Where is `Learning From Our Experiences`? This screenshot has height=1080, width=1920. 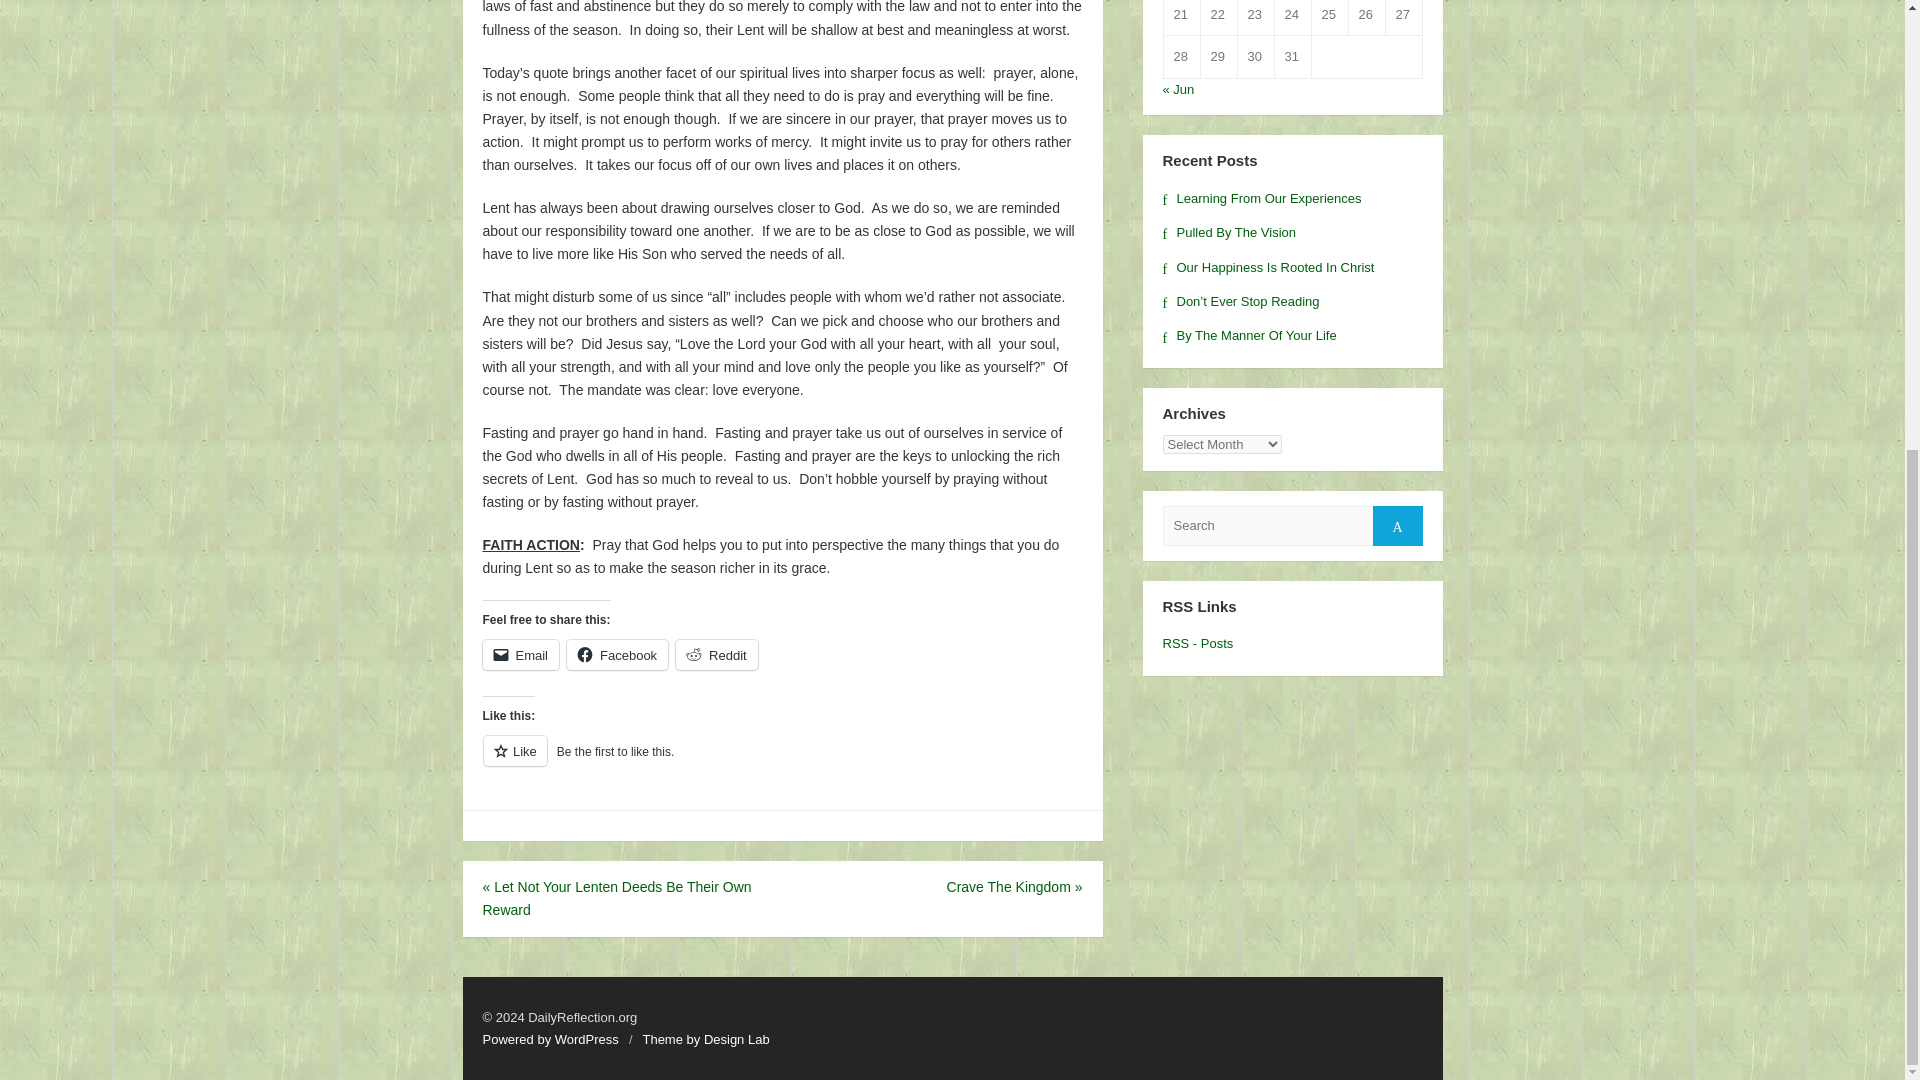
Learning From Our Experiences is located at coordinates (1261, 198).